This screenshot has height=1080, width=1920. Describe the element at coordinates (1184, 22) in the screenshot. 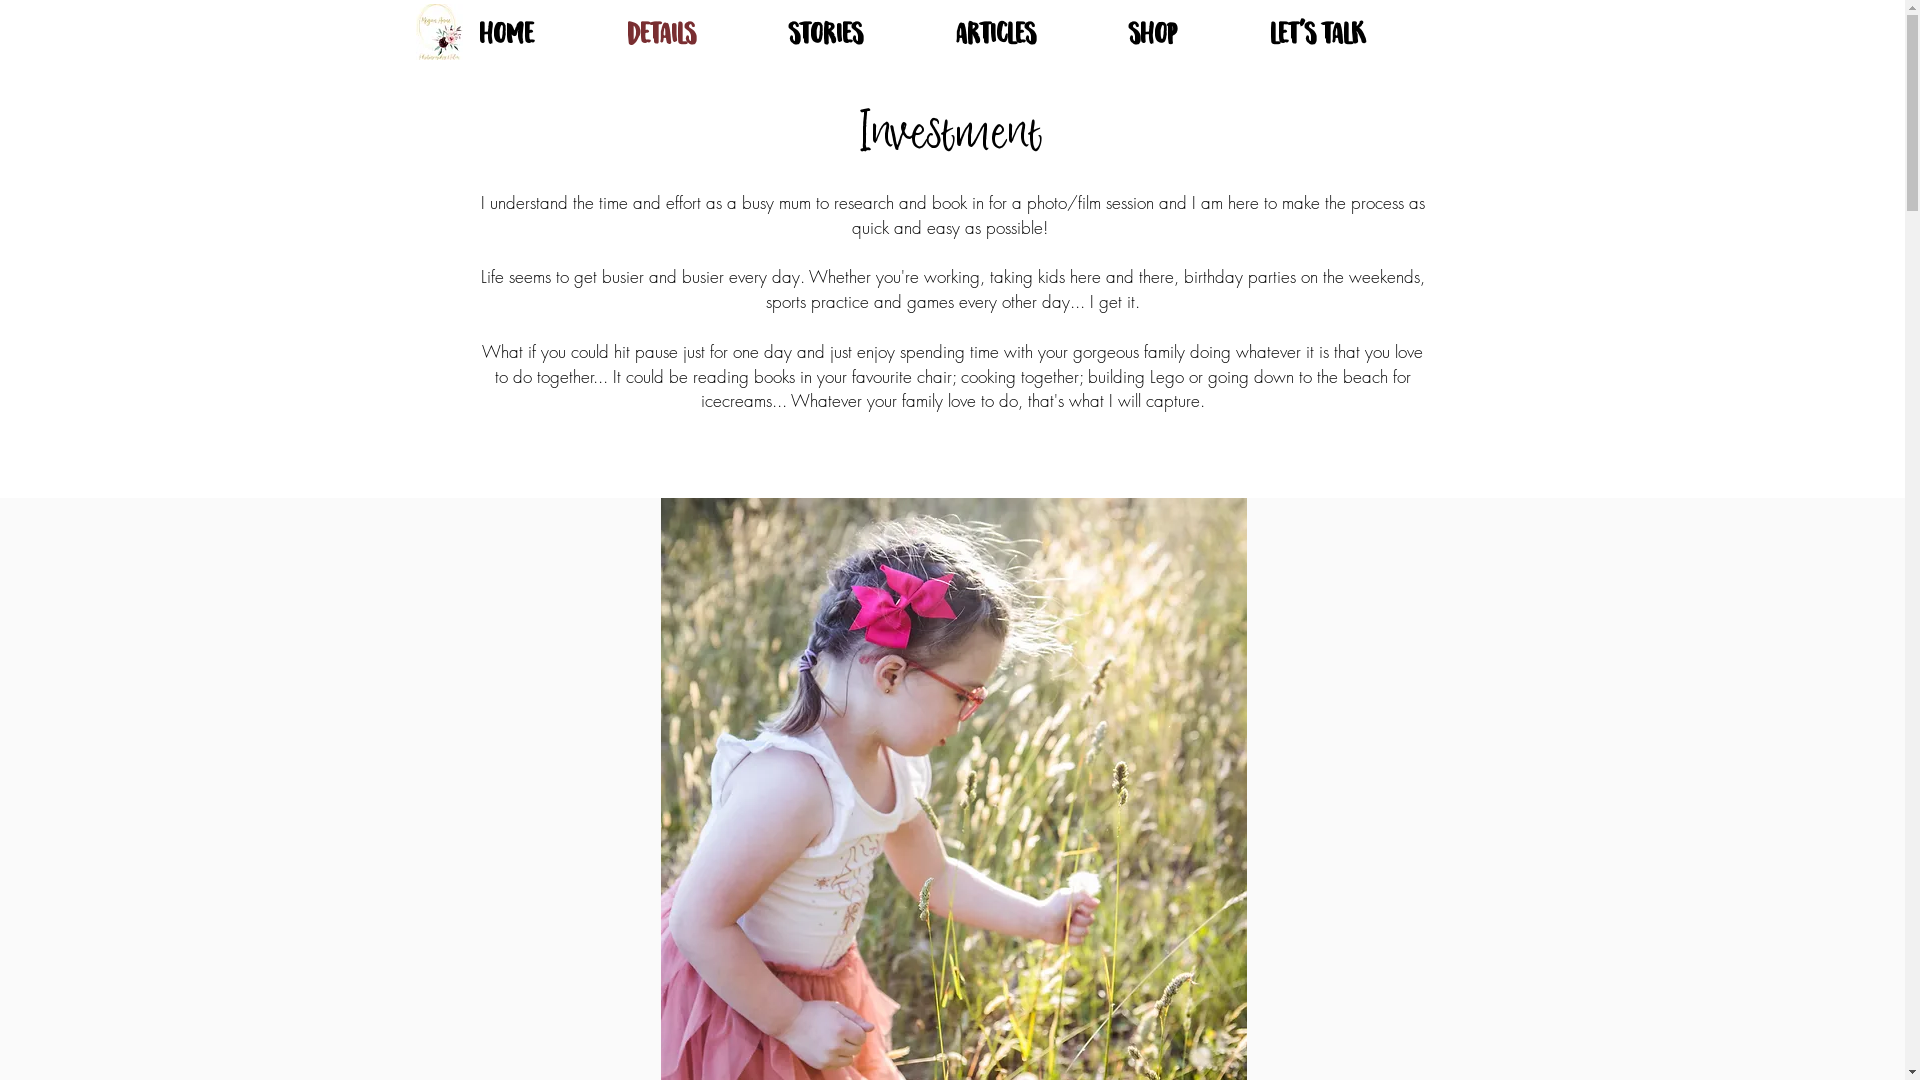

I see `SHOP` at that location.